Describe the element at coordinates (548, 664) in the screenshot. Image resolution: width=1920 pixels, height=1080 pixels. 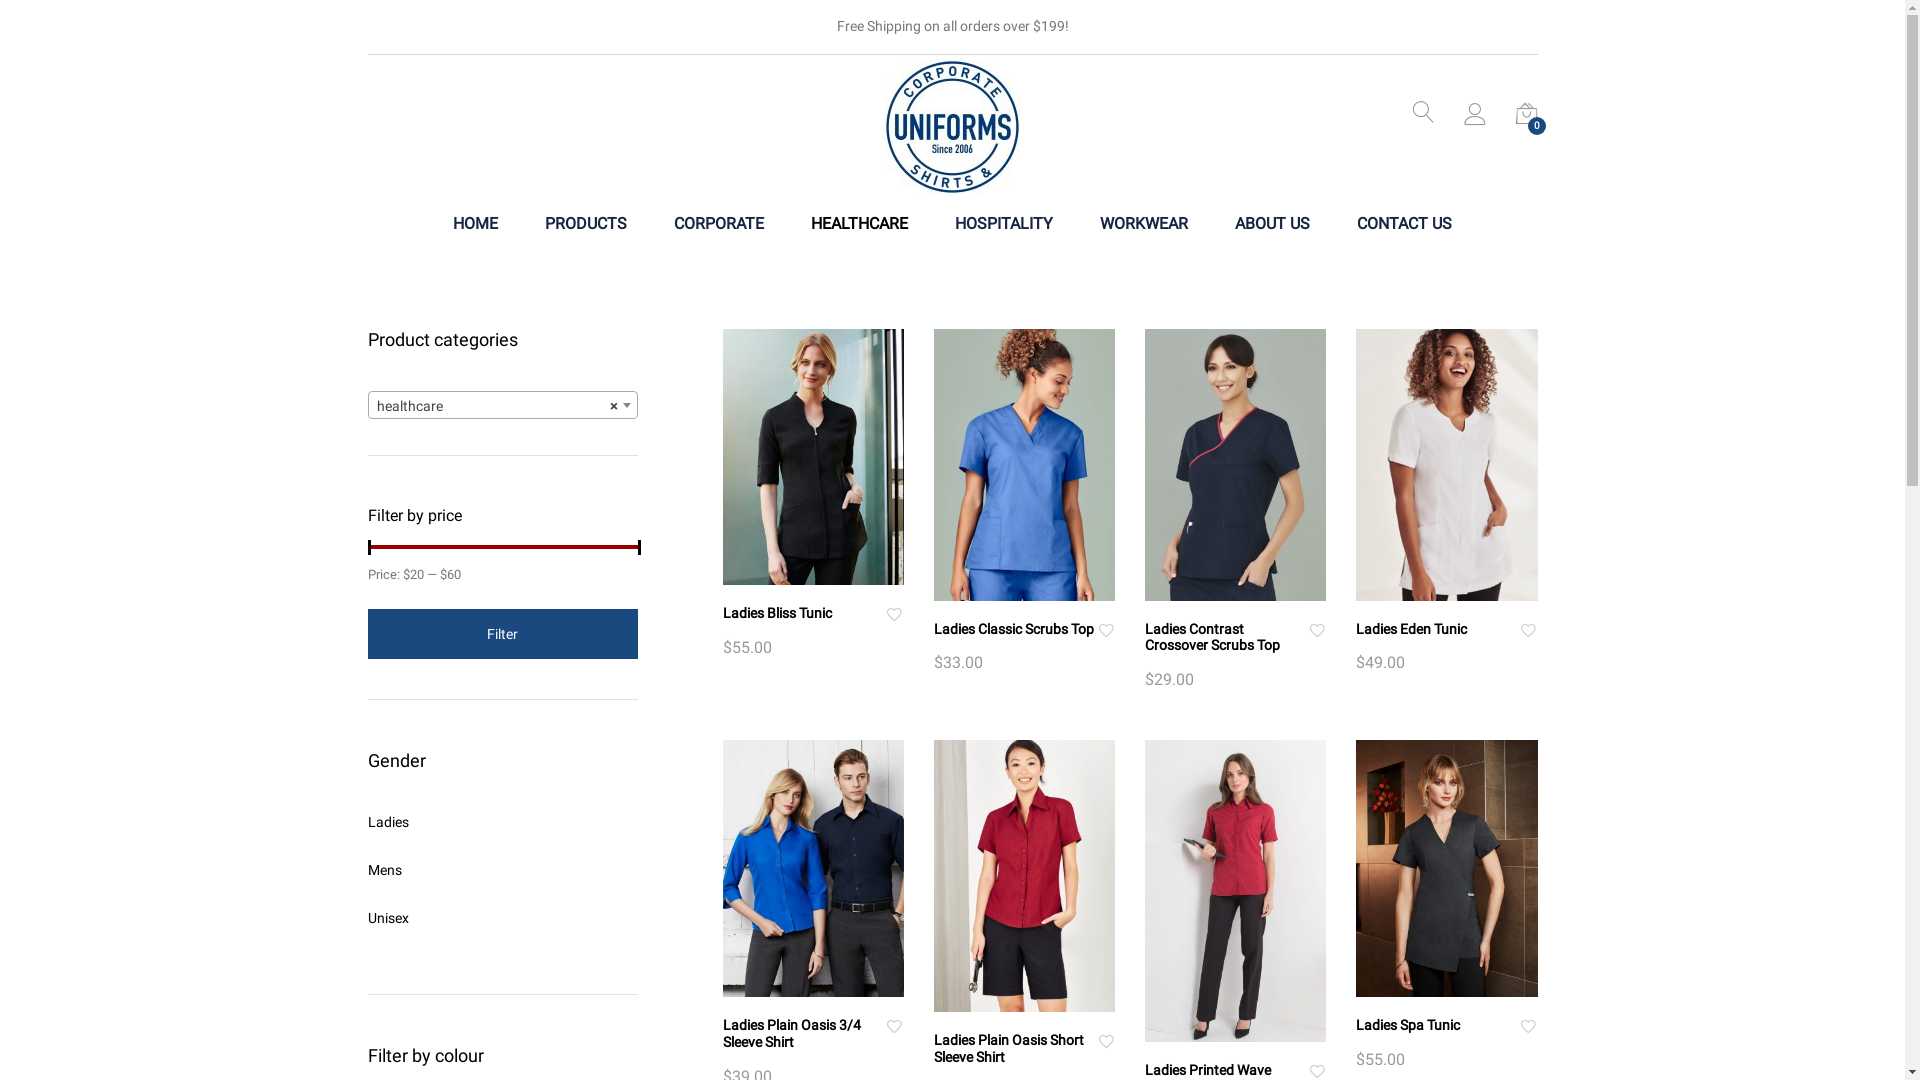
I see `About Us` at that location.